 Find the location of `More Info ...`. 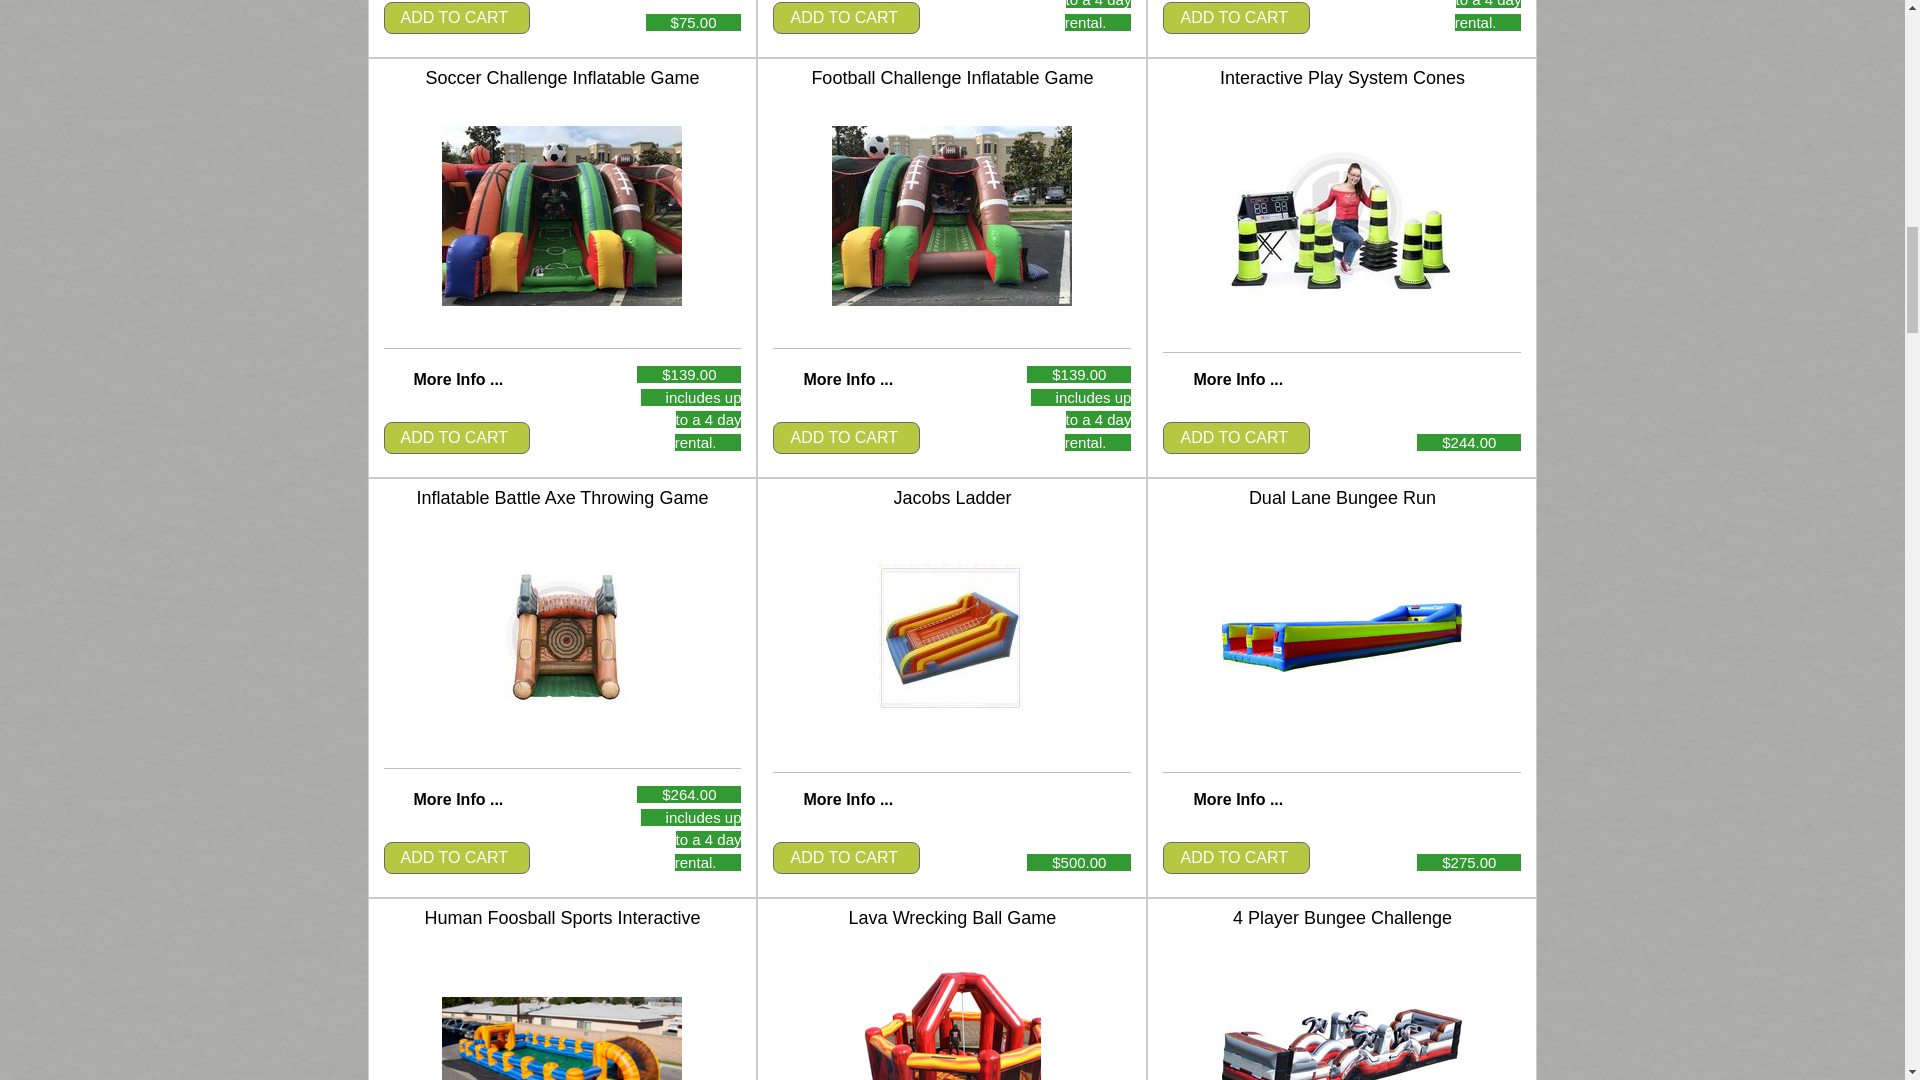

More Info ... is located at coordinates (458, 379).